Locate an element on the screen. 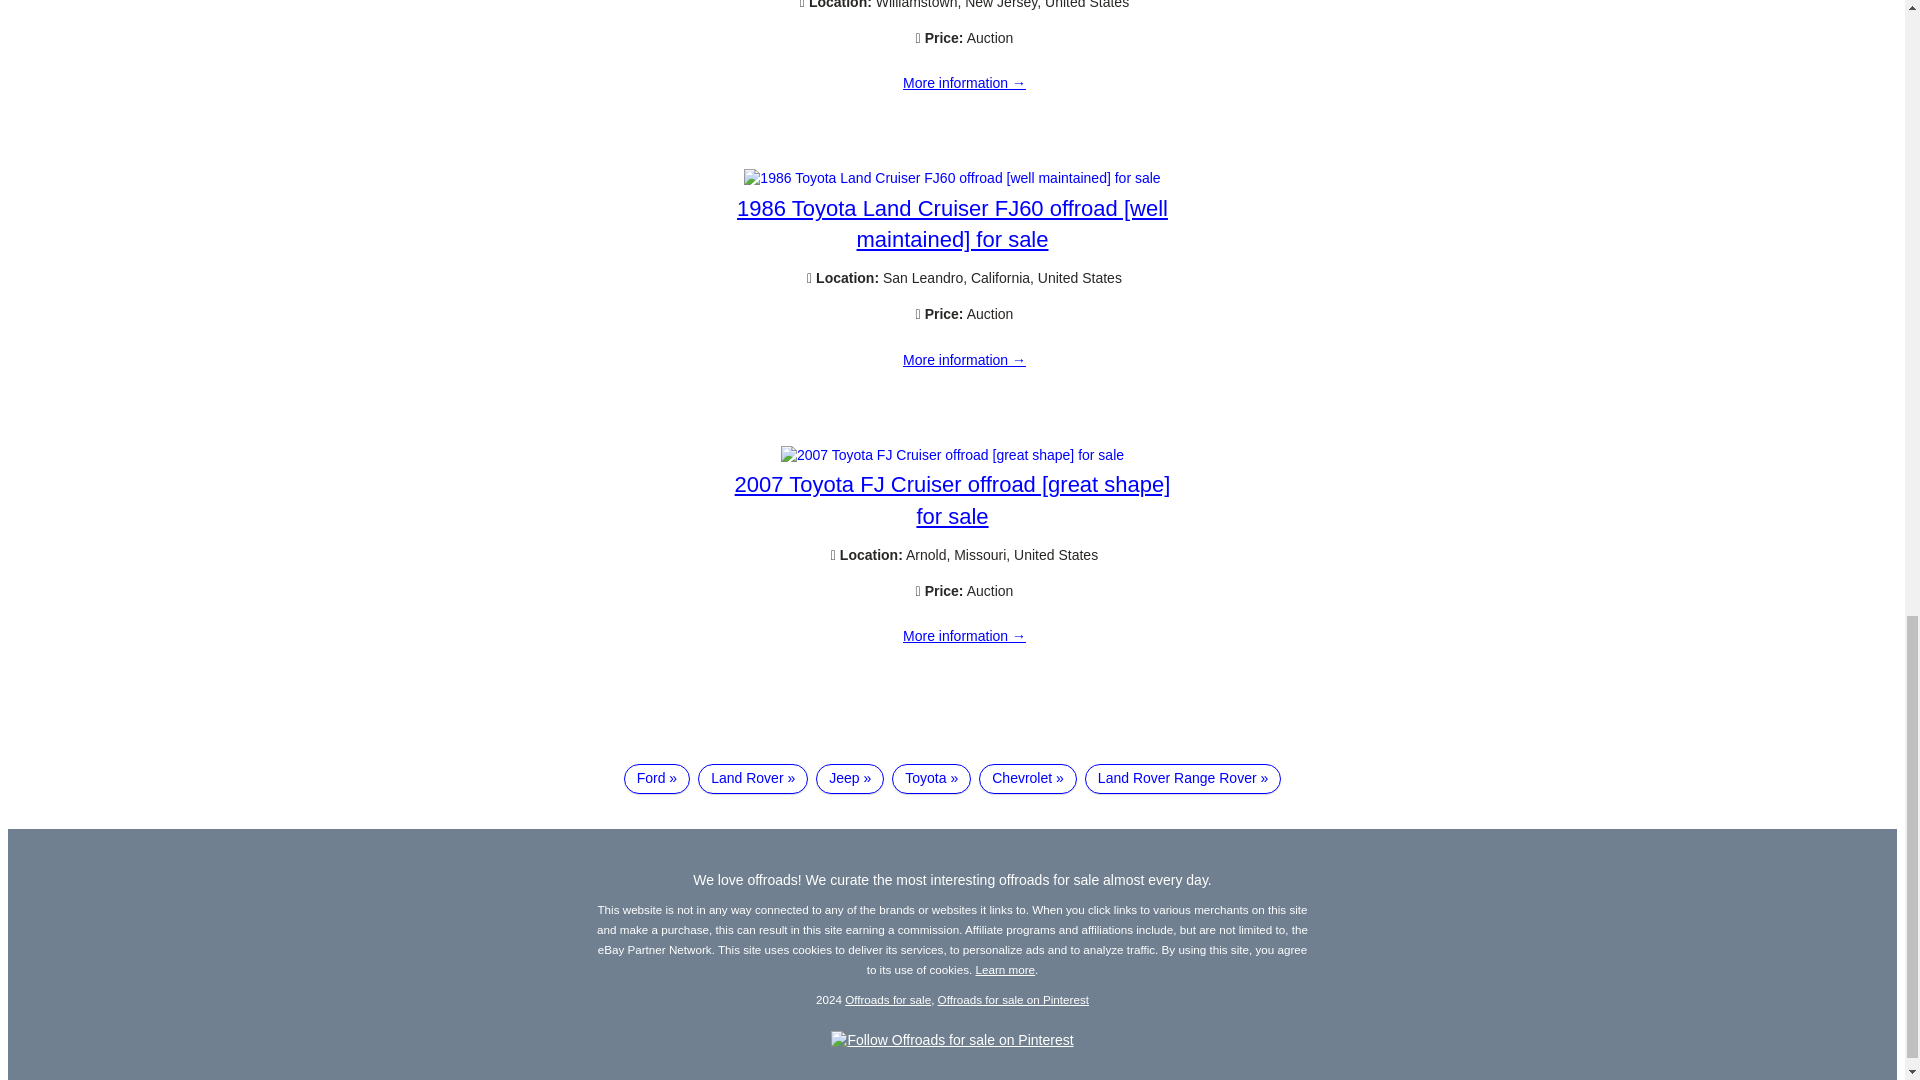 Image resolution: width=1920 pixels, height=1080 pixels. Jeep is located at coordinates (850, 778).